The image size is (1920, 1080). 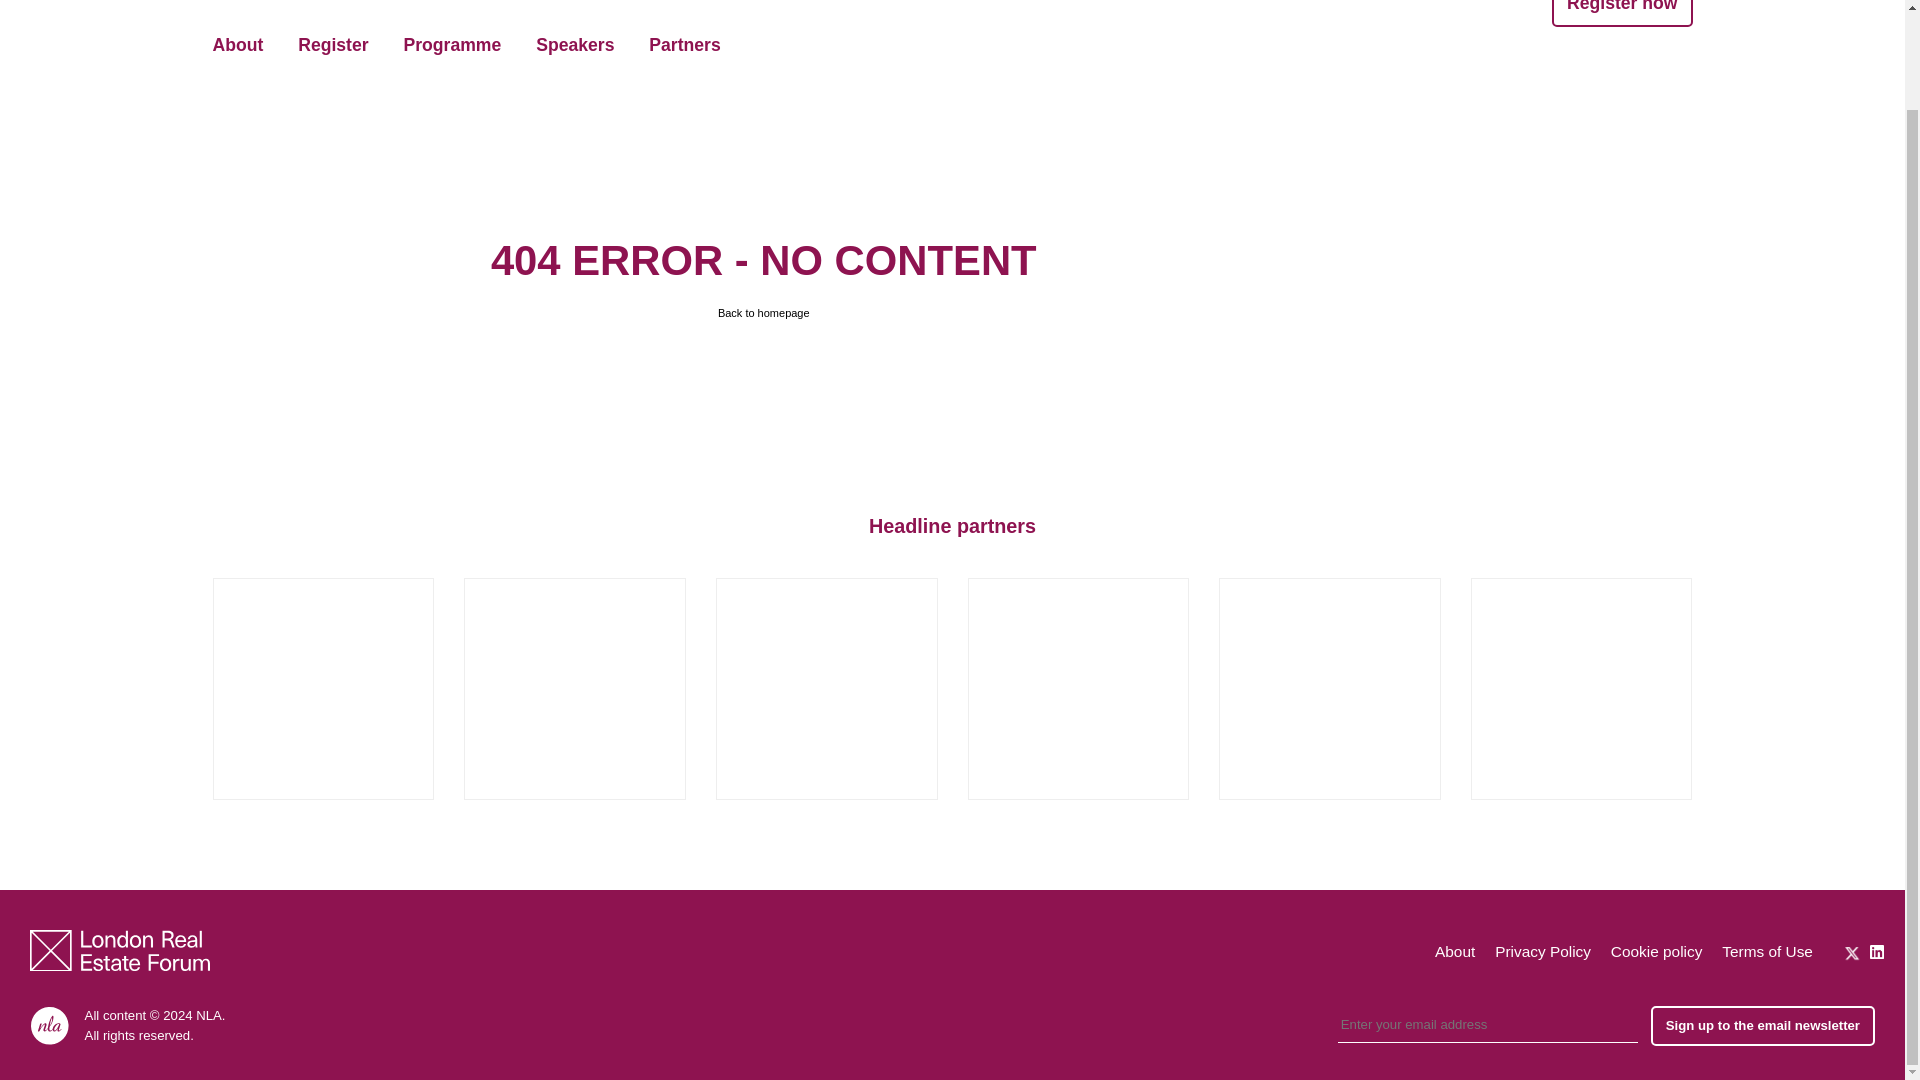 I want to click on Sign up to the email newsletter, so click(x=1763, y=1026).